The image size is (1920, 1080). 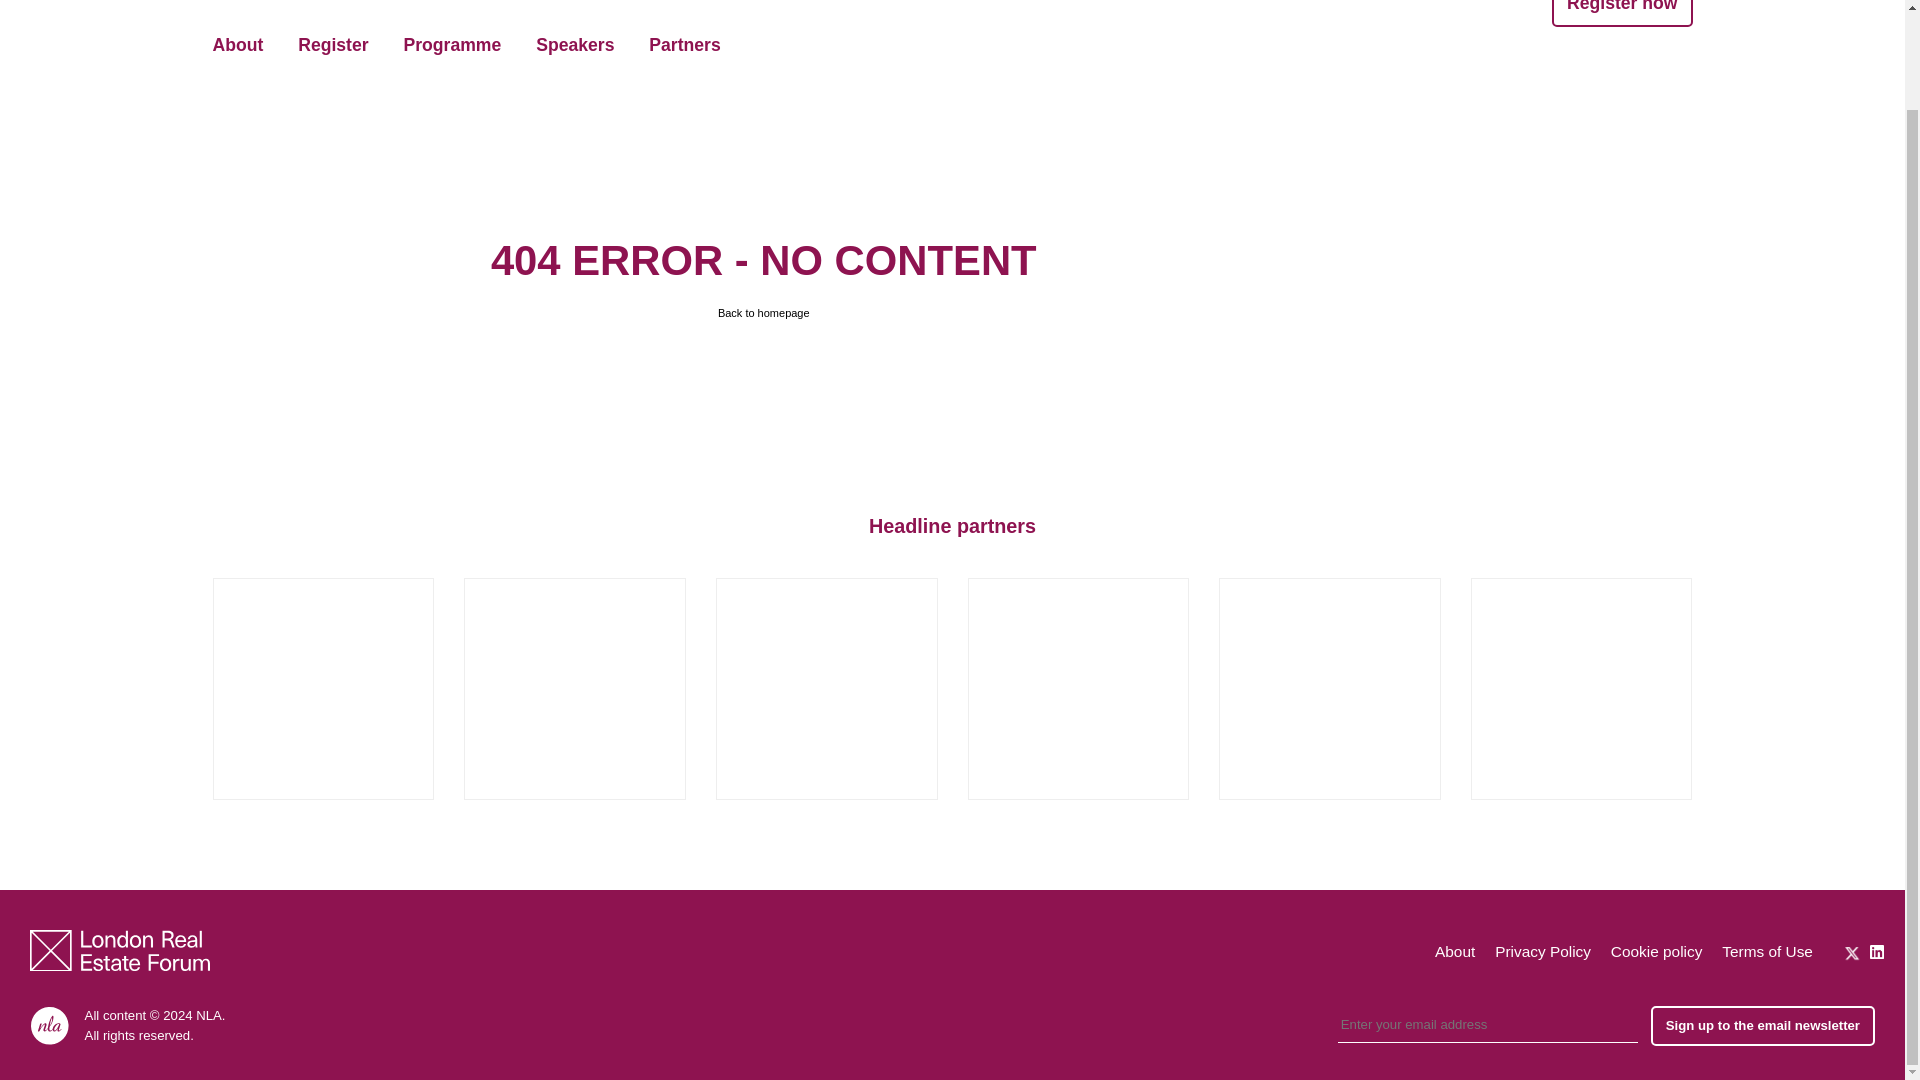 I want to click on Sign up to the email newsletter, so click(x=1763, y=1026).